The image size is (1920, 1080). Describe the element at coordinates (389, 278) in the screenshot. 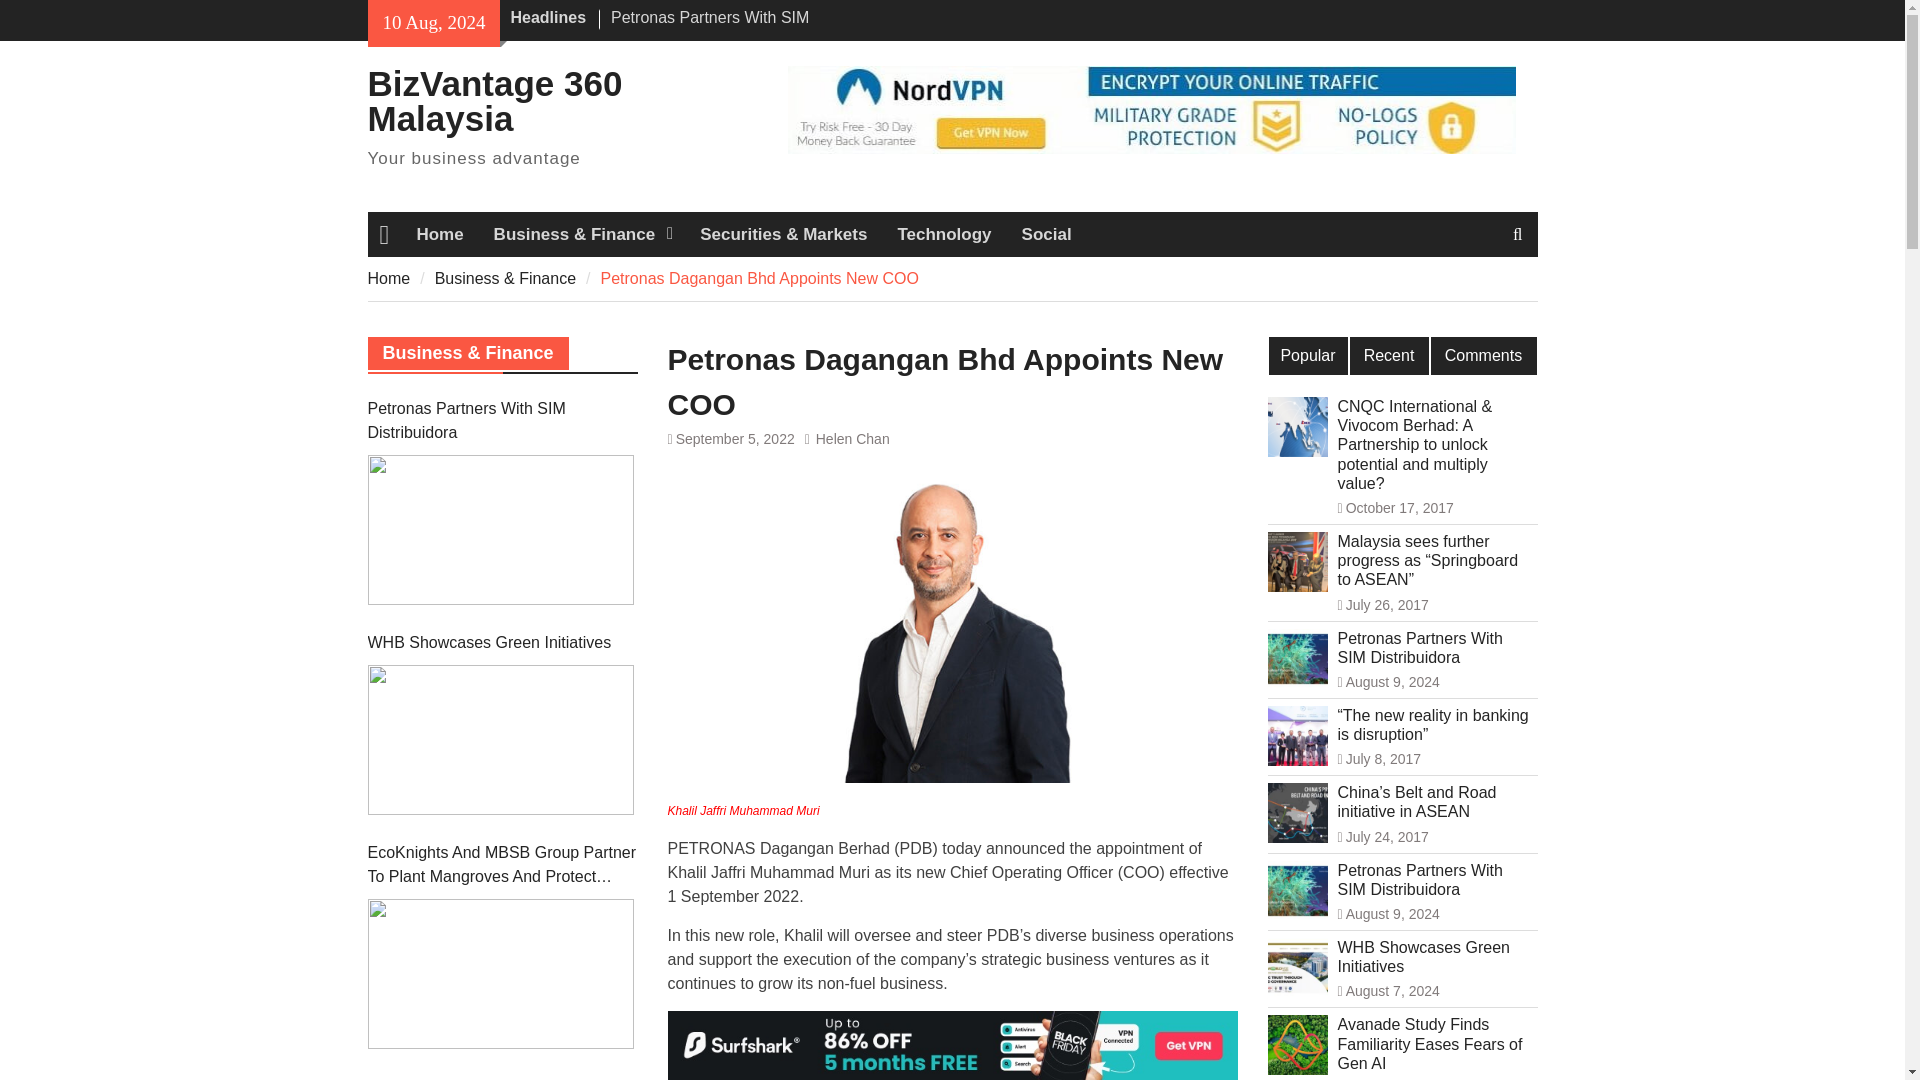

I see `Home` at that location.